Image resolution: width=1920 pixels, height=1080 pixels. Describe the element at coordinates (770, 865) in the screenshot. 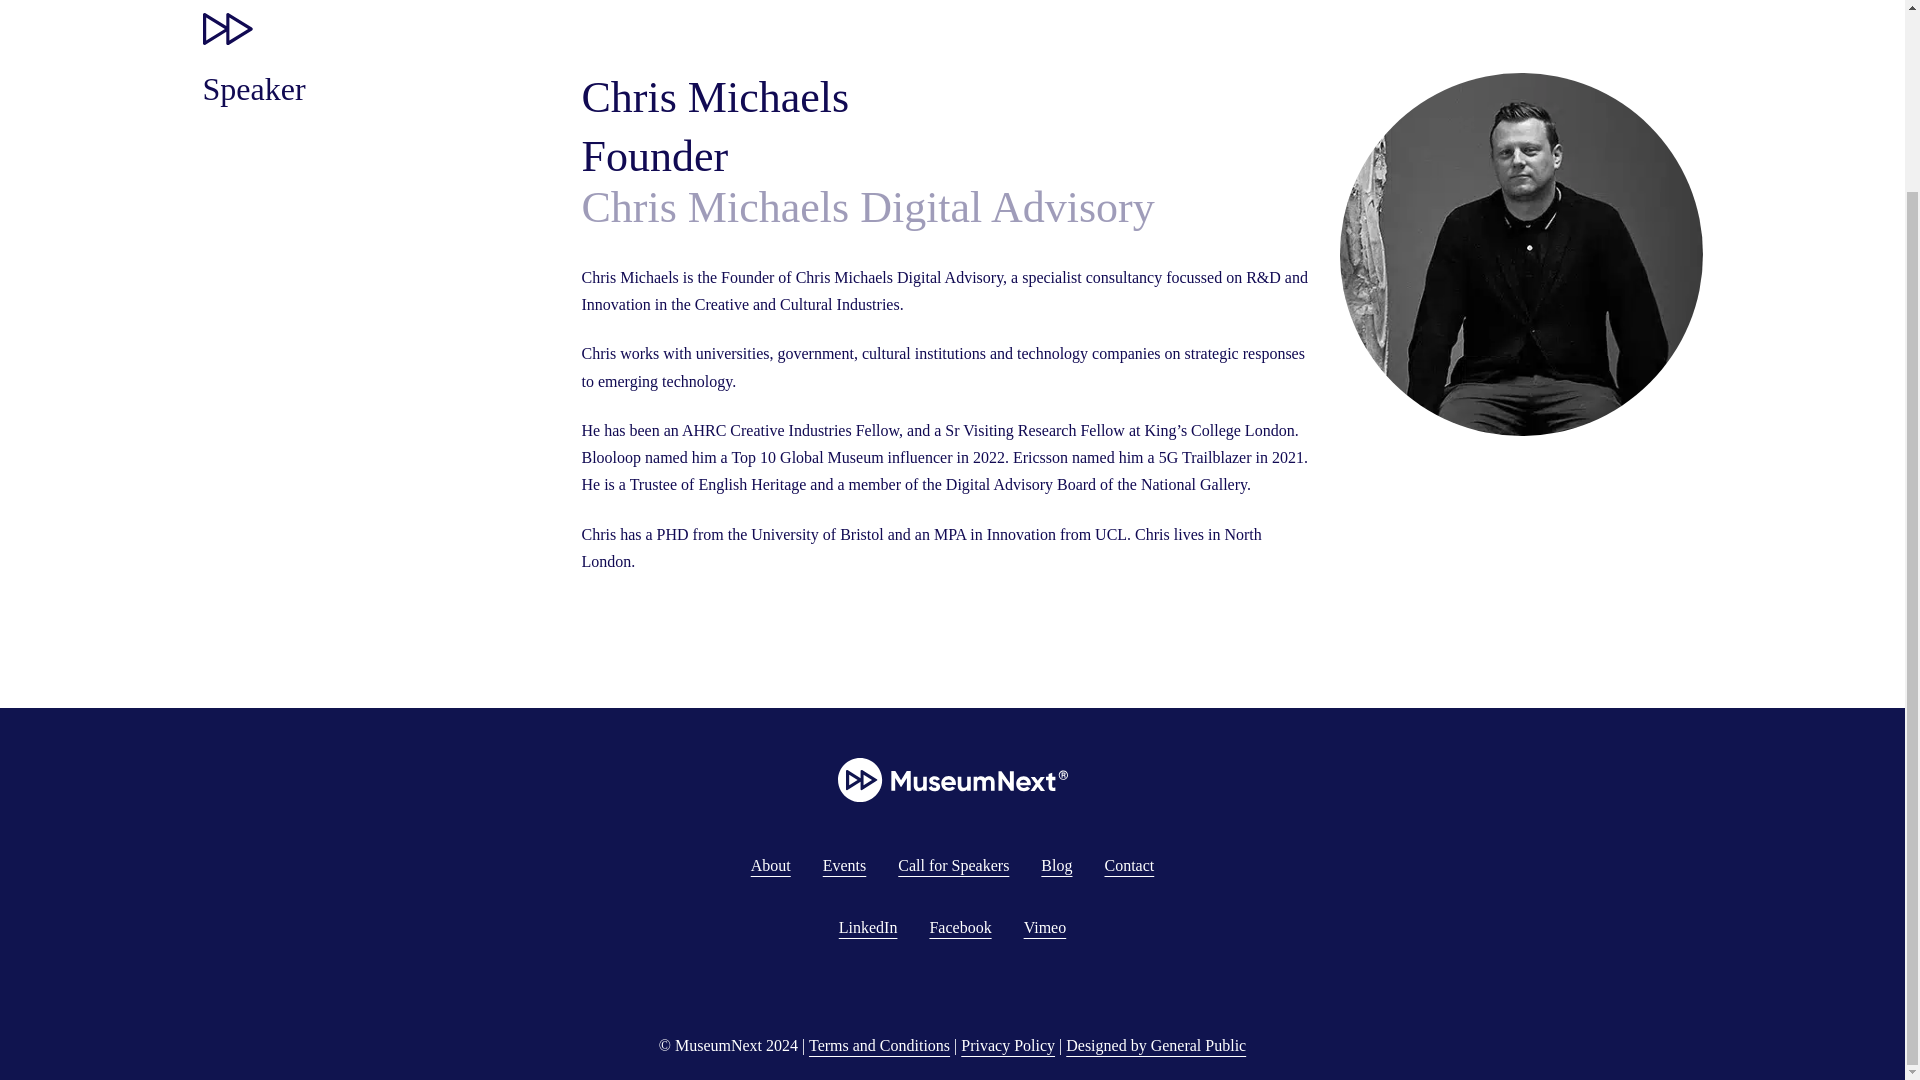

I see `About` at that location.